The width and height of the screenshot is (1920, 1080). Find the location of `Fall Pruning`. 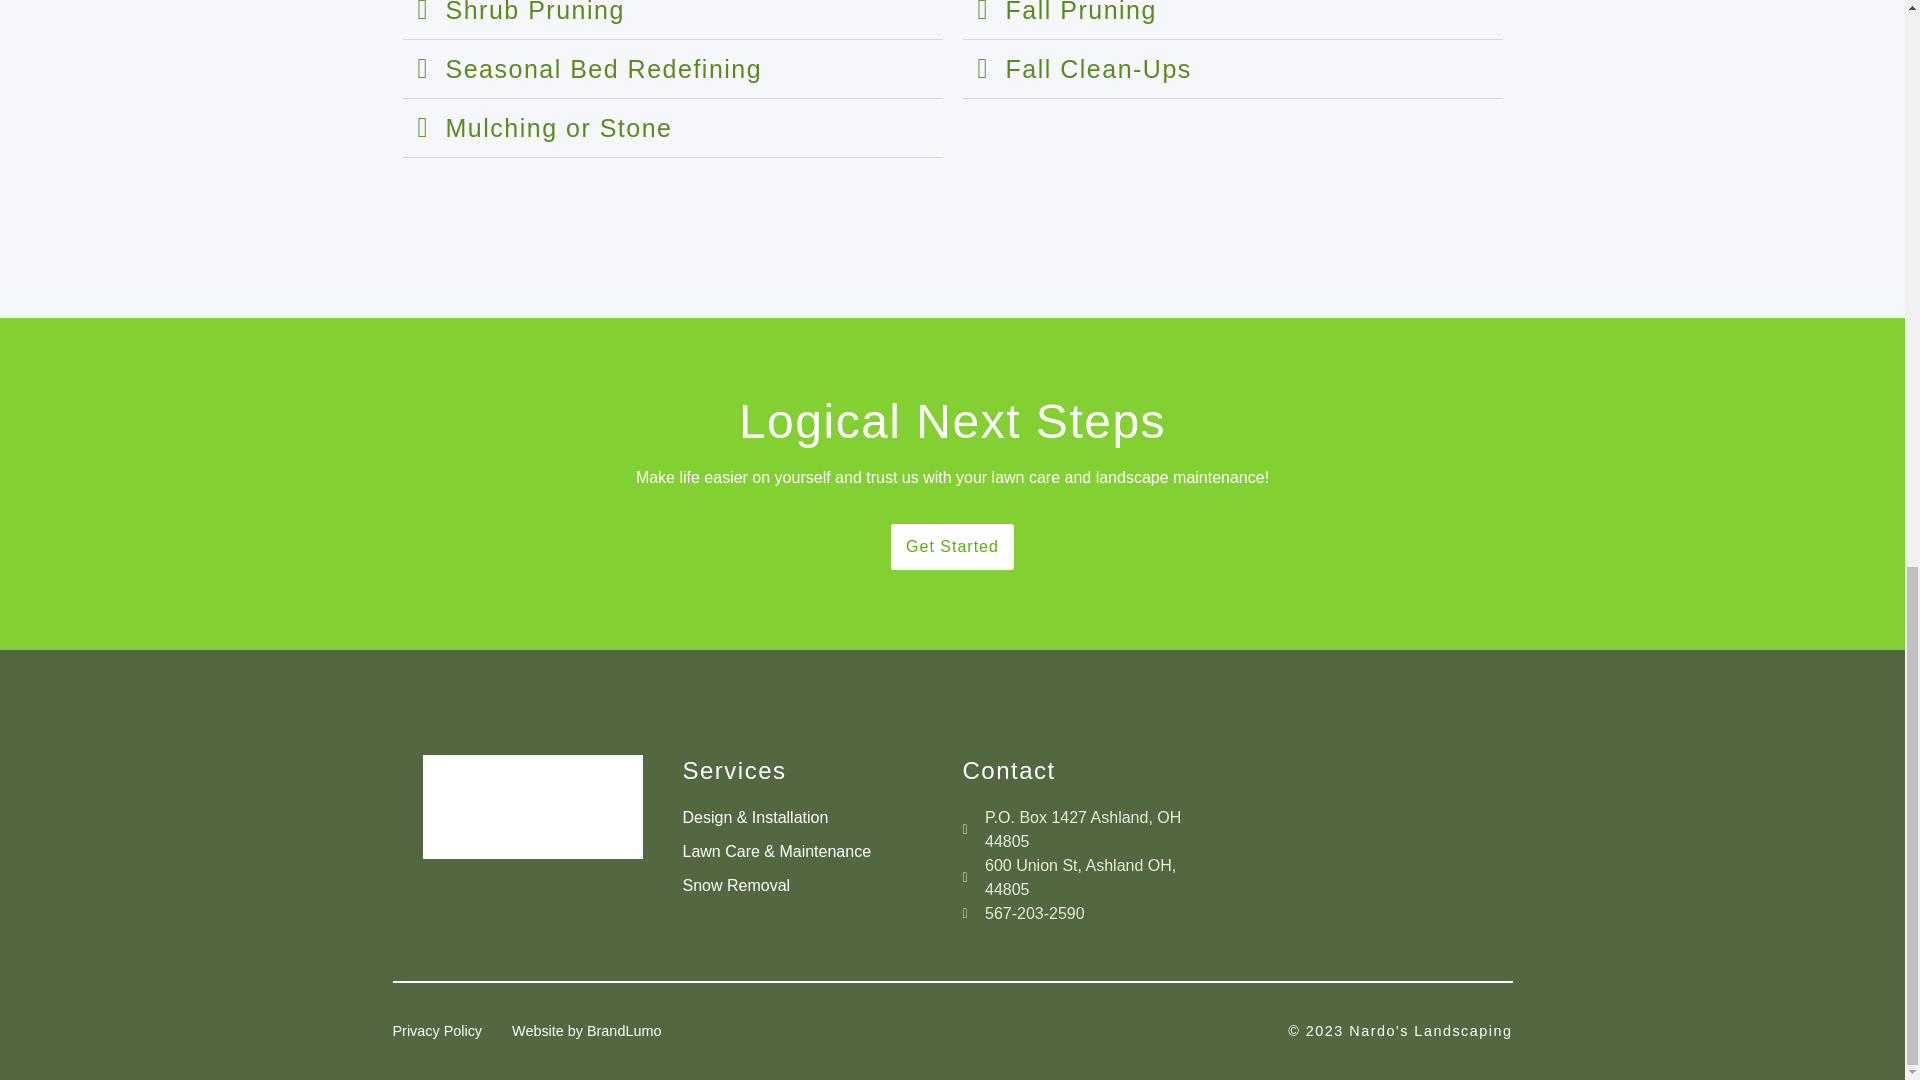

Fall Pruning is located at coordinates (1082, 12).